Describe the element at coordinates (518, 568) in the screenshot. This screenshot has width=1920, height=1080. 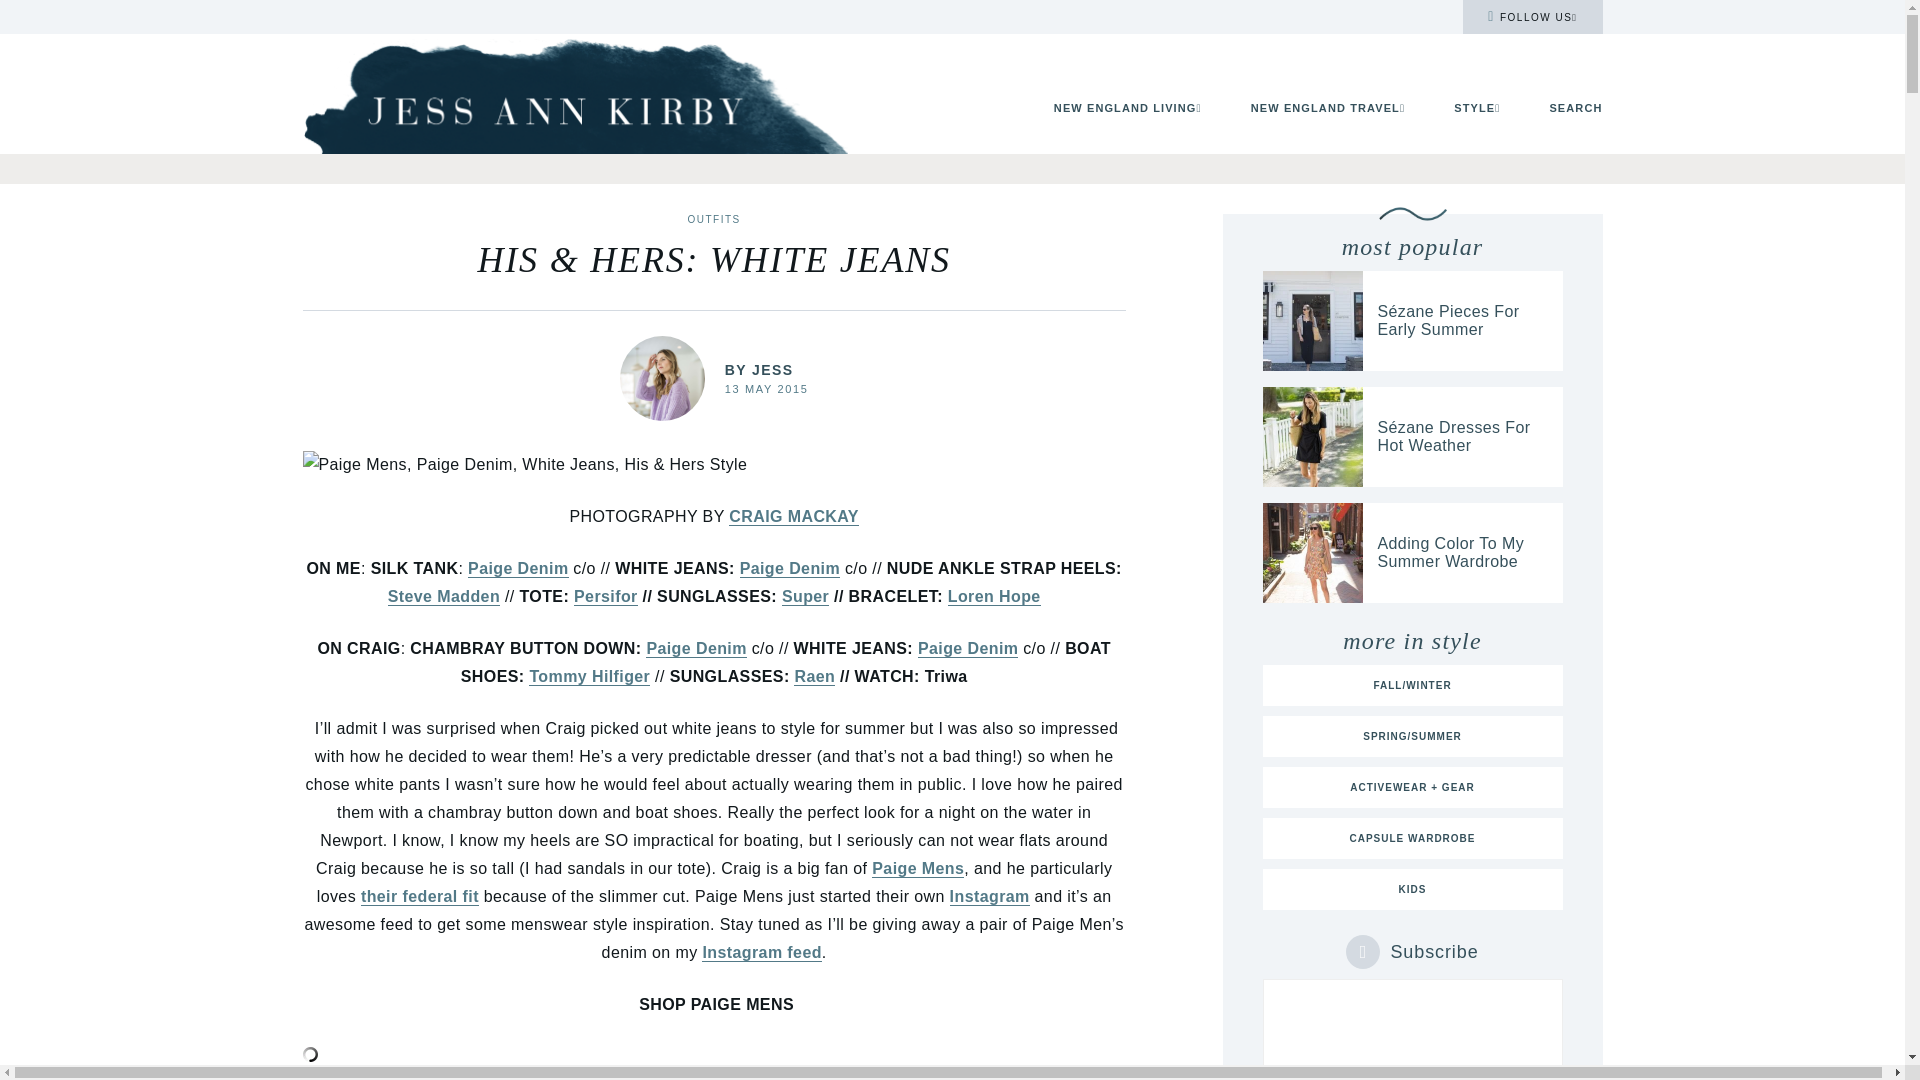
I see `Paige Denim` at that location.